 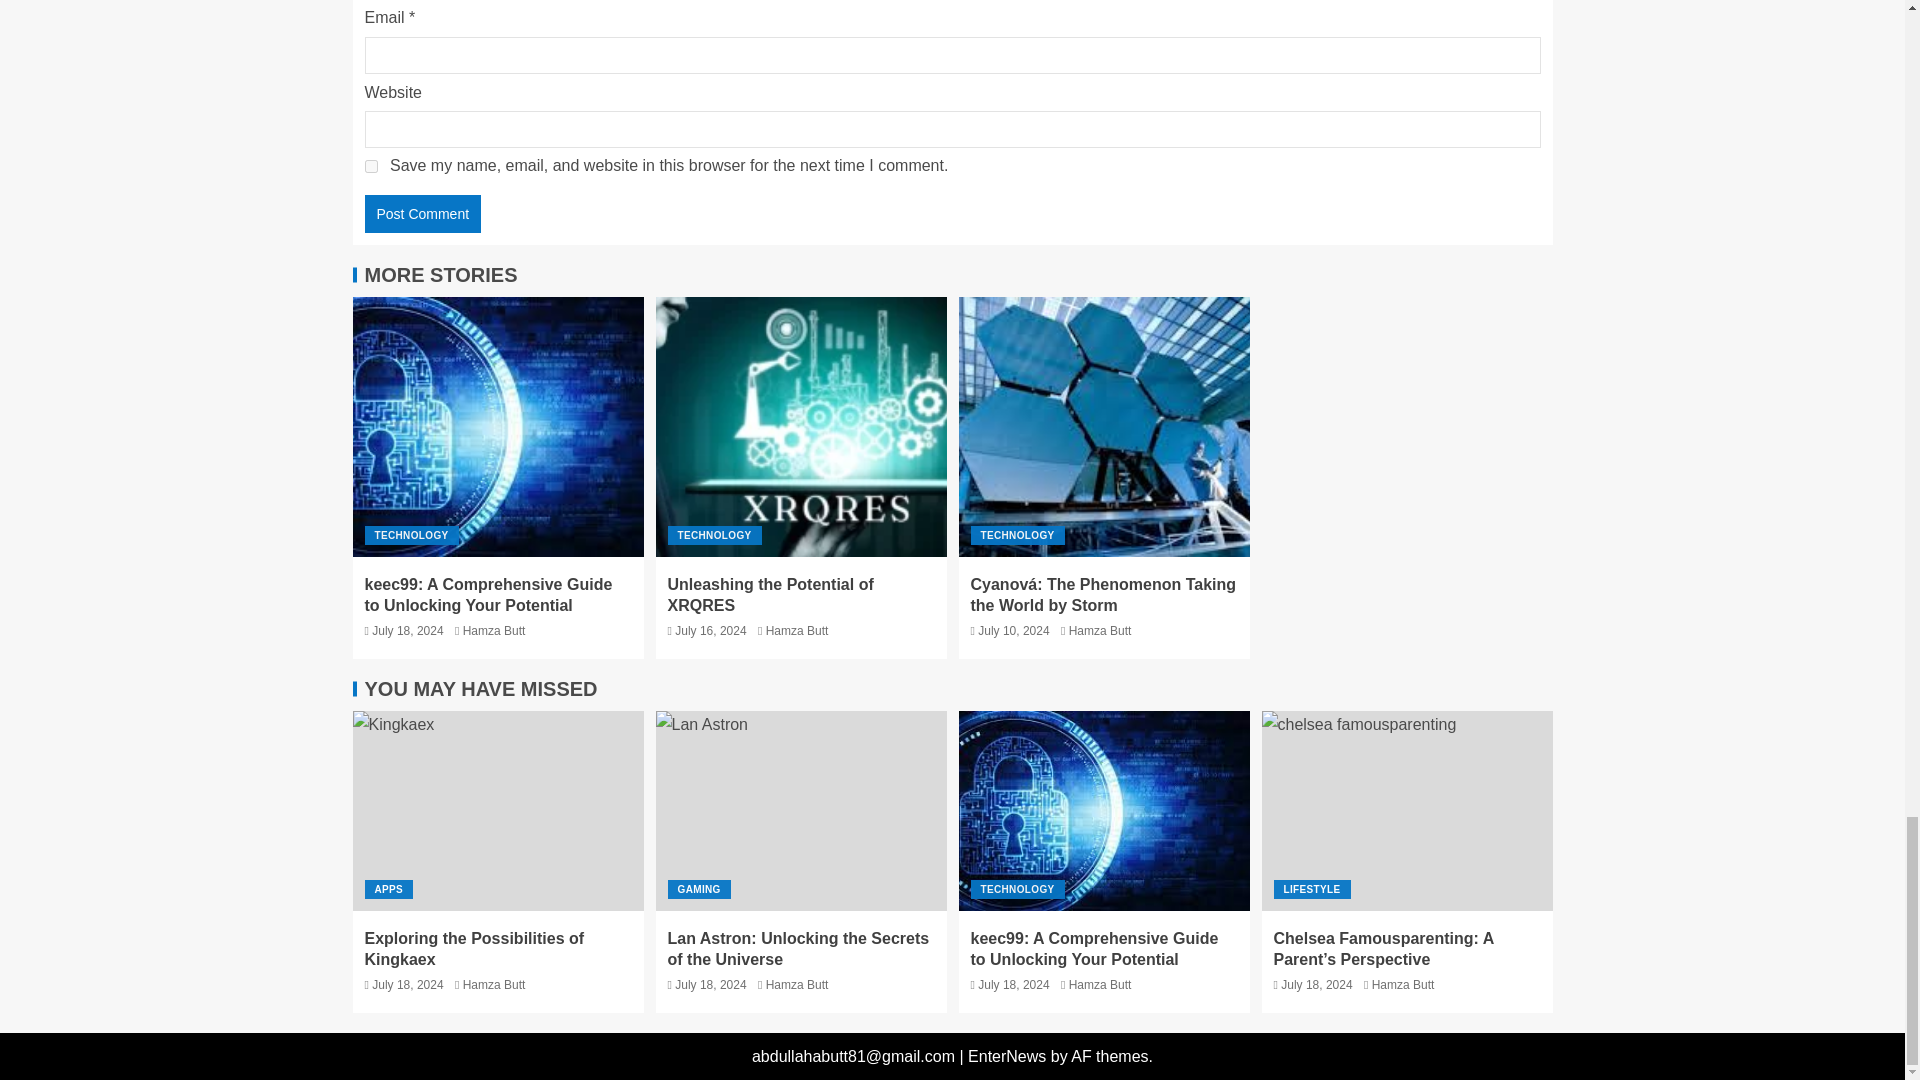 I want to click on TECHNOLOGY, so click(x=715, y=535).